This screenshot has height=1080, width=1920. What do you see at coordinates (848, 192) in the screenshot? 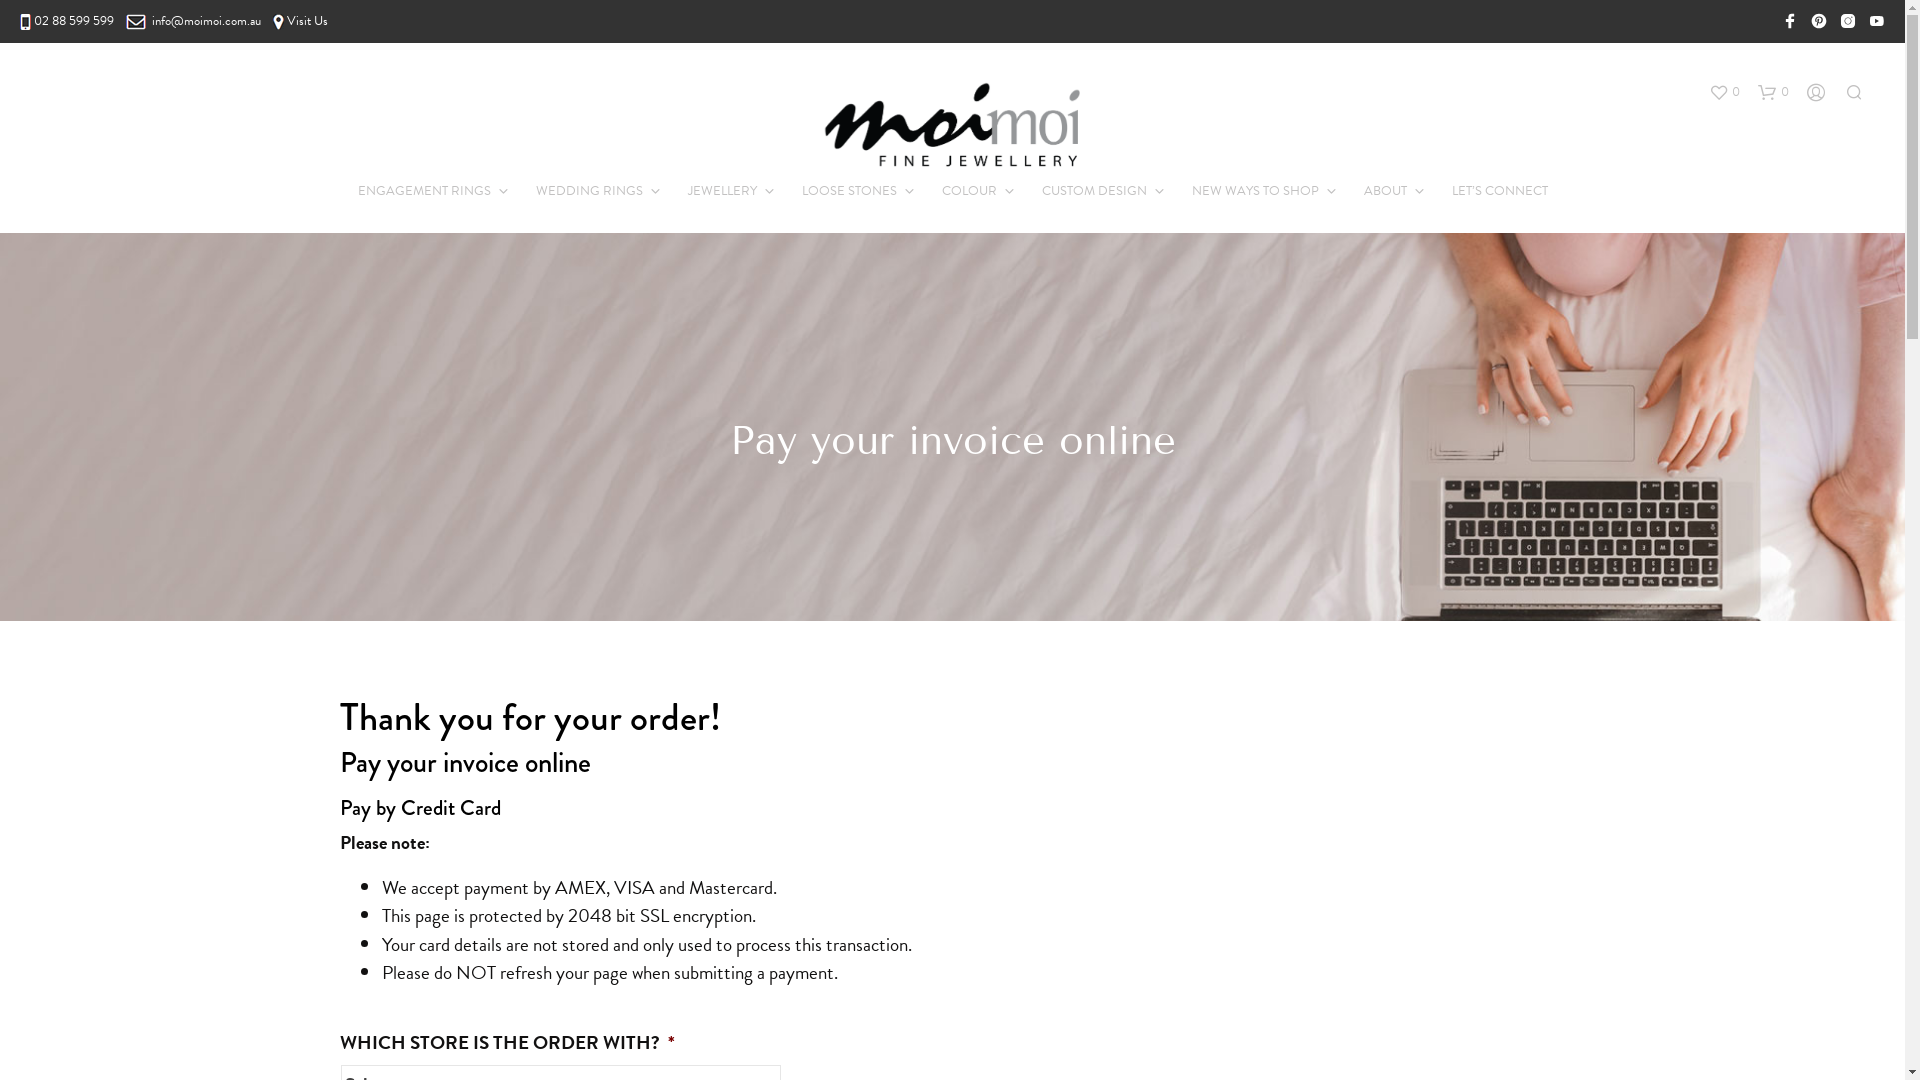
I see `LOOSE STONES` at bounding box center [848, 192].